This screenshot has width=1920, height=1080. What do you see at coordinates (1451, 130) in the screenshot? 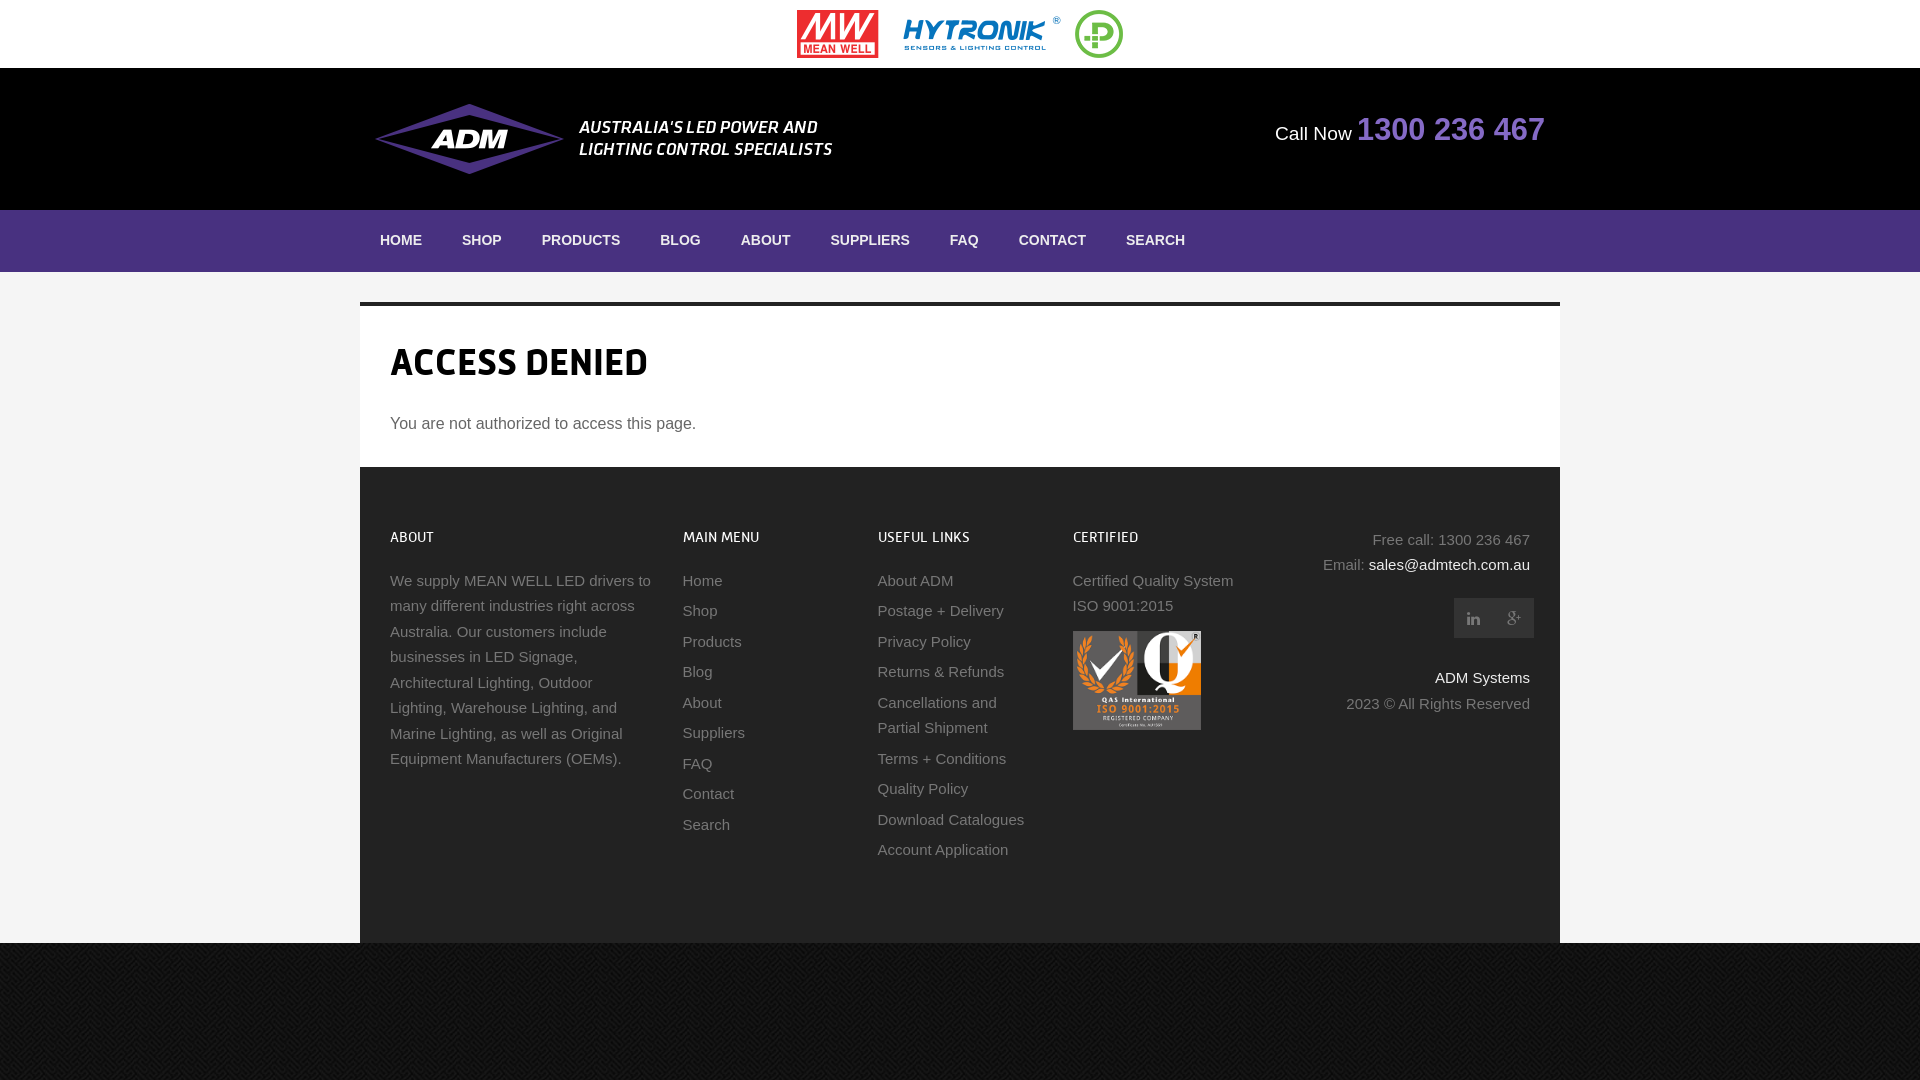
I see `1300 236 467` at bounding box center [1451, 130].